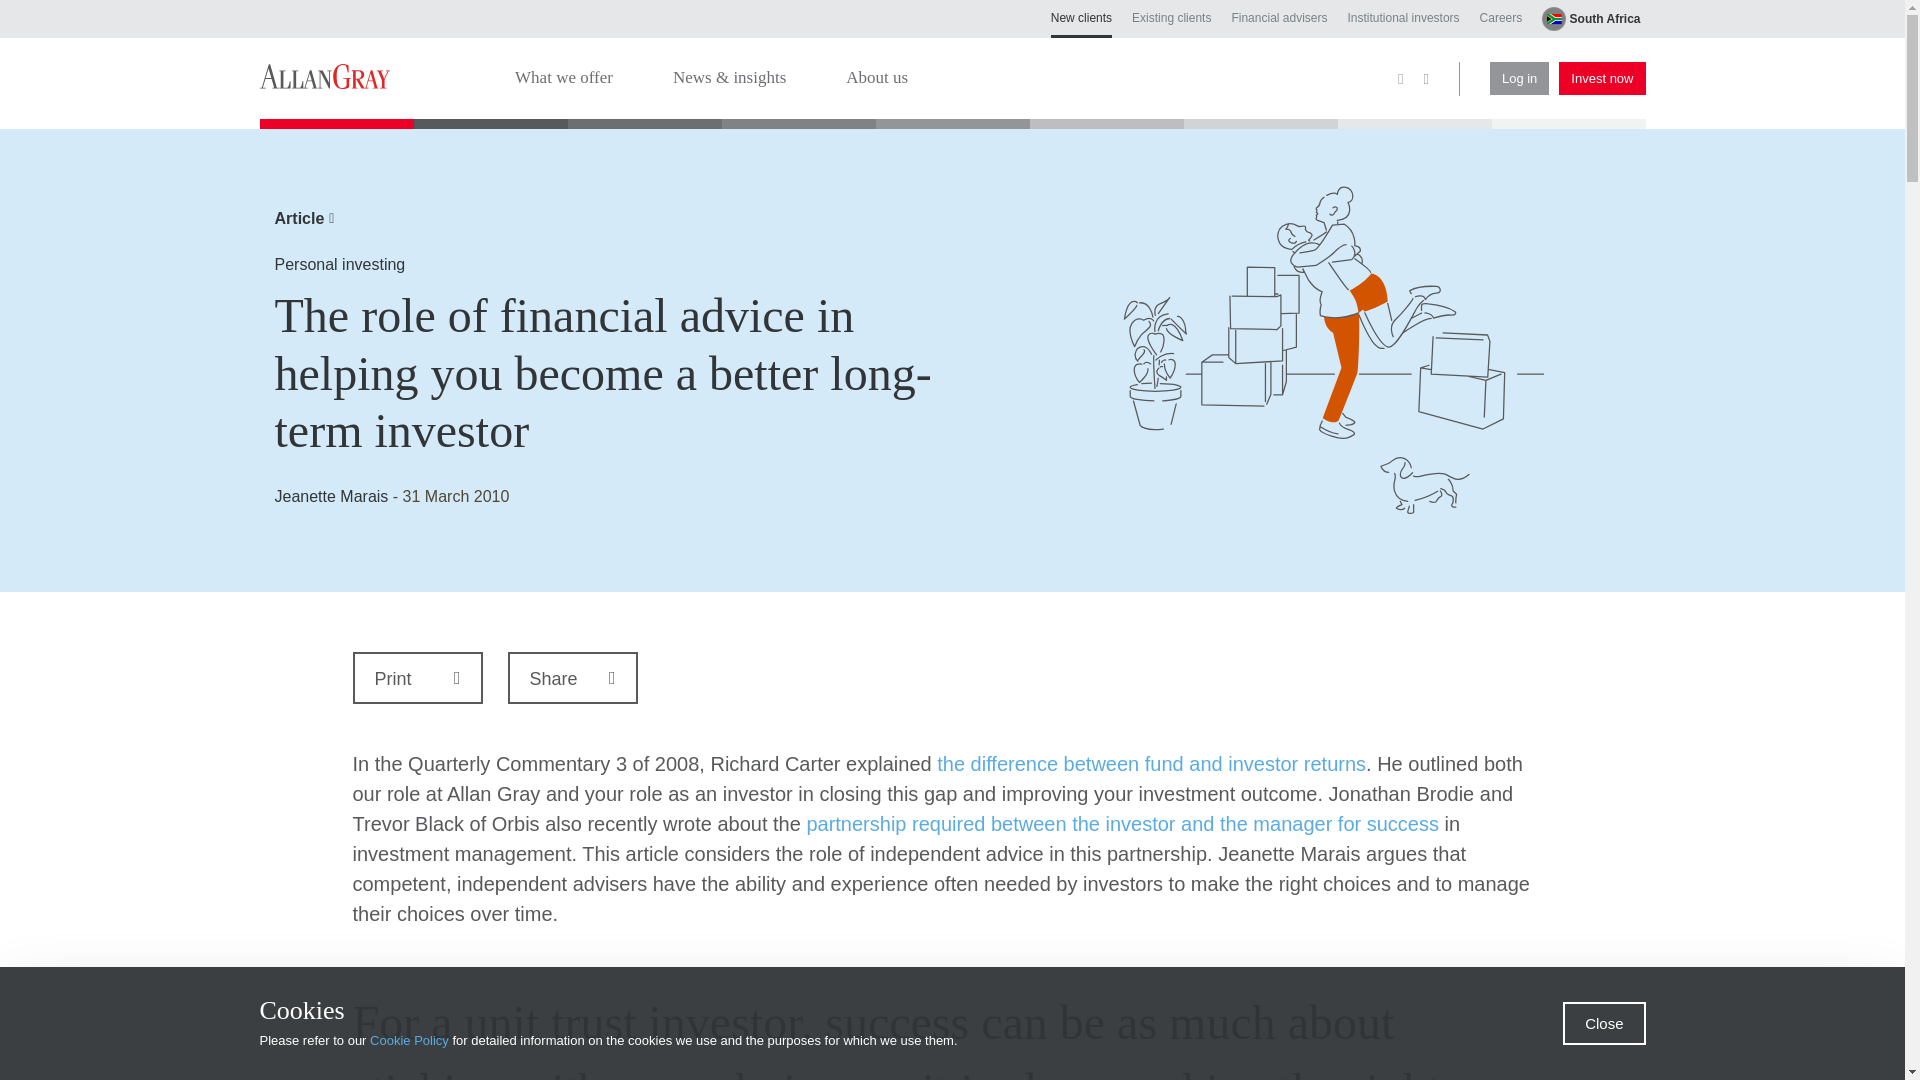 The image size is (1920, 1080). What do you see at coordinates (1080, 24) in the screenshot?
I see `New clients` at bounding box center [1080, 24].